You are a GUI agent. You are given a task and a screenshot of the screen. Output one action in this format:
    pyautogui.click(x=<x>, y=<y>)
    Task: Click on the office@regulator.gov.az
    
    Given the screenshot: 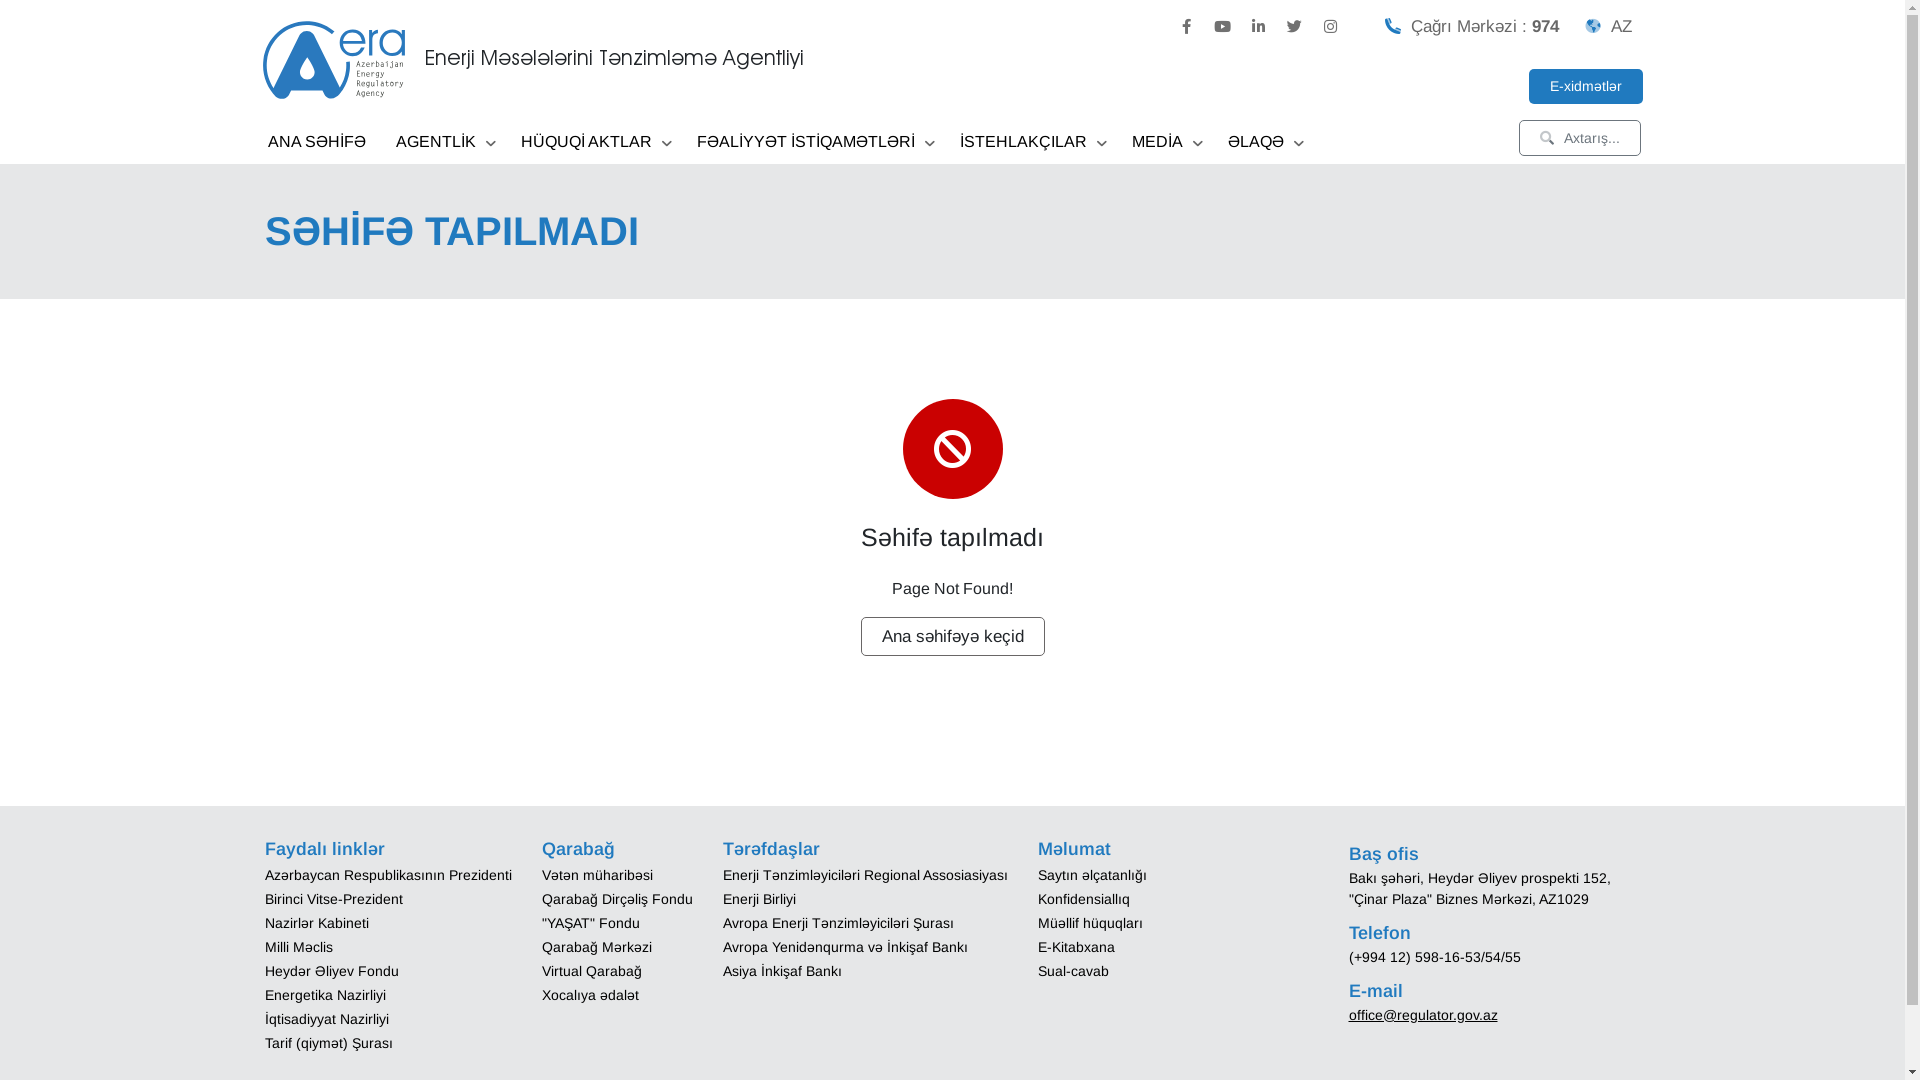 What is the action you would take?
    pyautogui.click(x=1422, y=1014)
    